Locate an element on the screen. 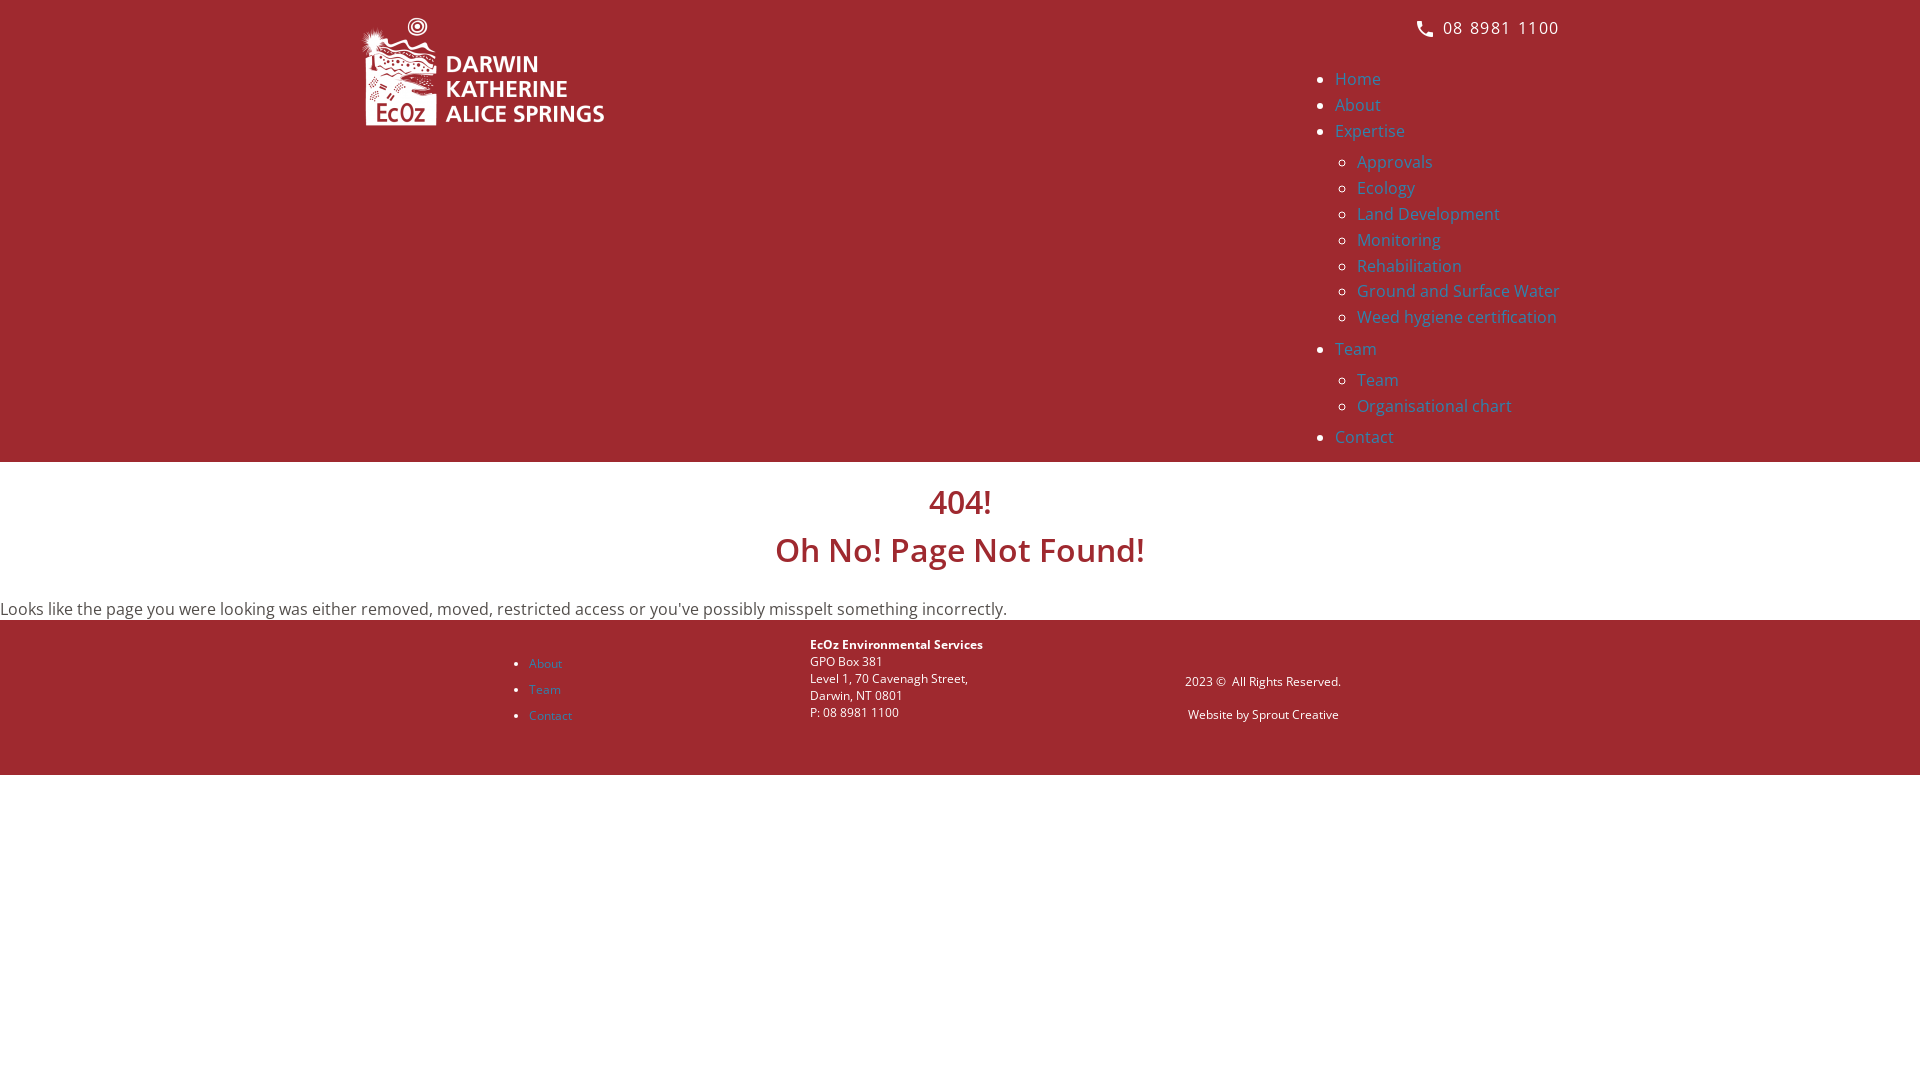 This screenshot has height=1080, width=1920. Contact is located at coordinates (550, 716).